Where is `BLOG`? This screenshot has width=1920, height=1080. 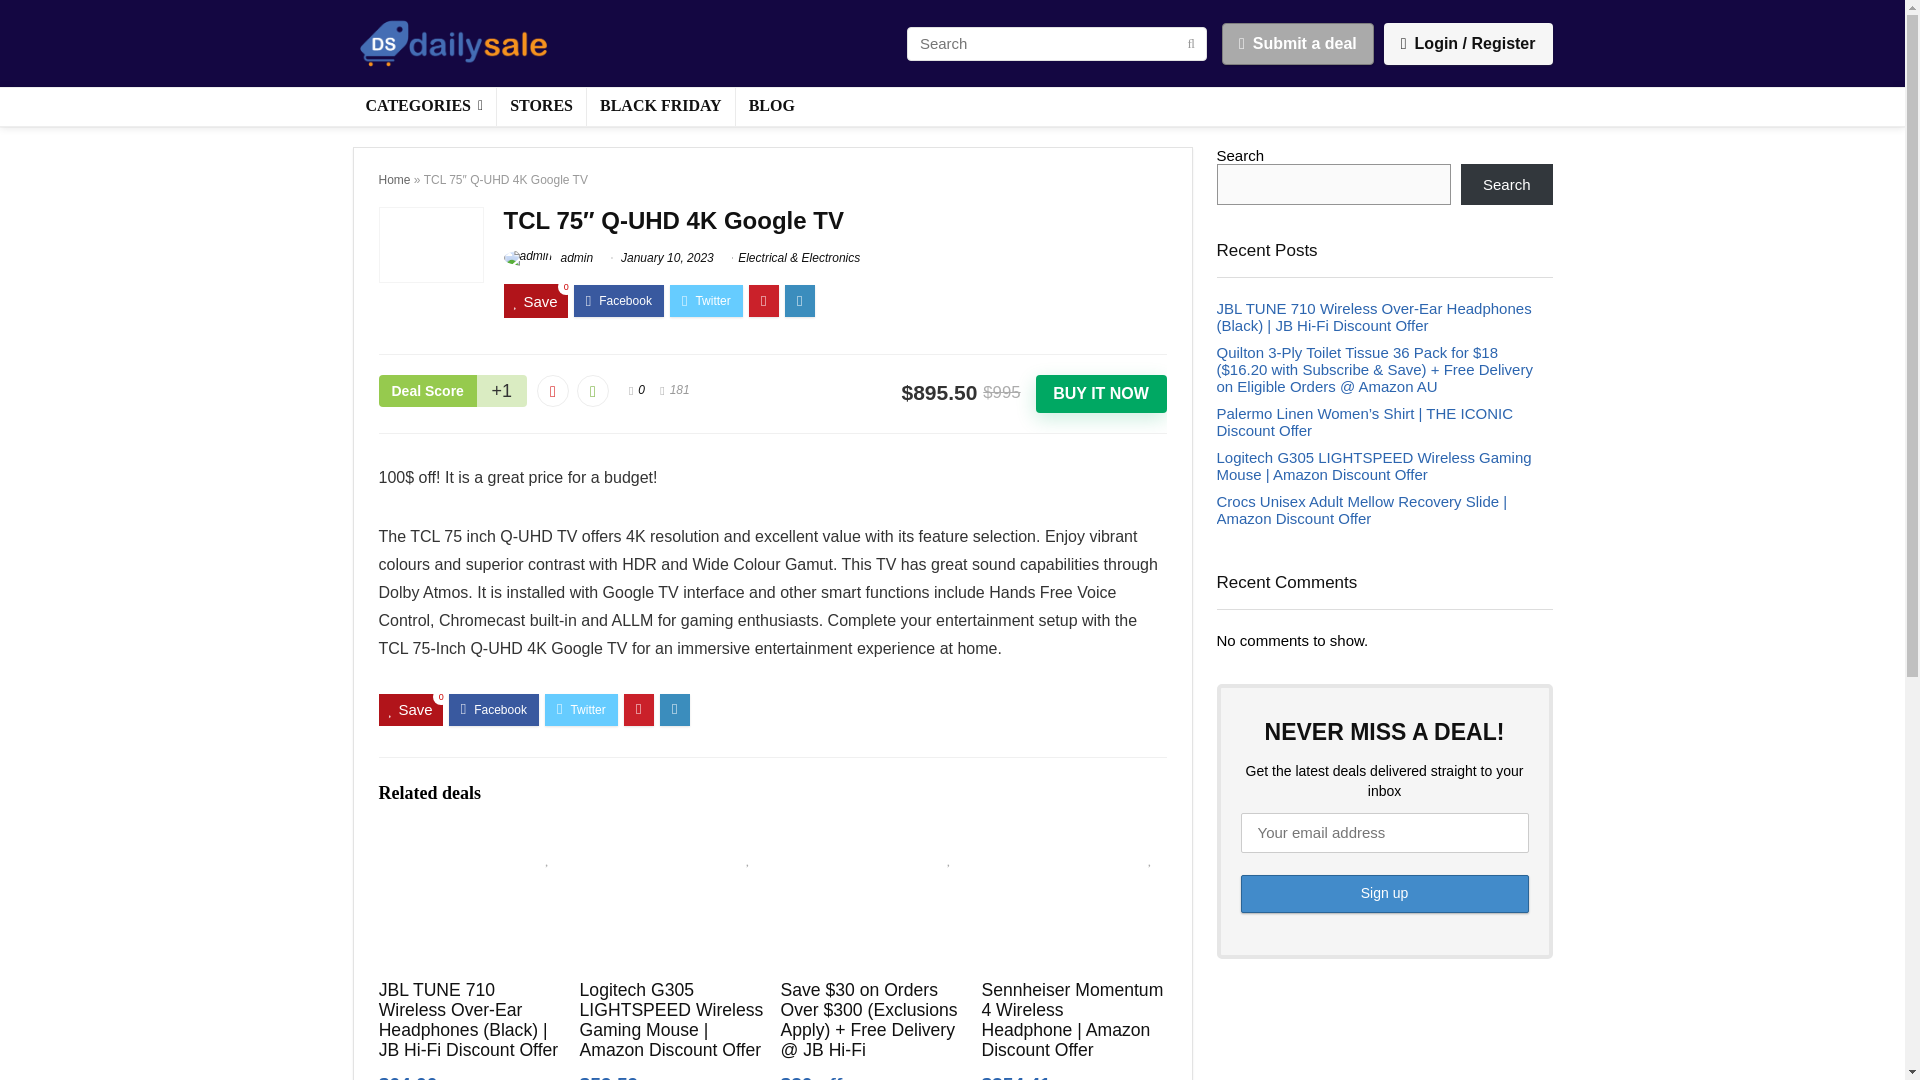 BLOG is located at coordinates (772, 106).